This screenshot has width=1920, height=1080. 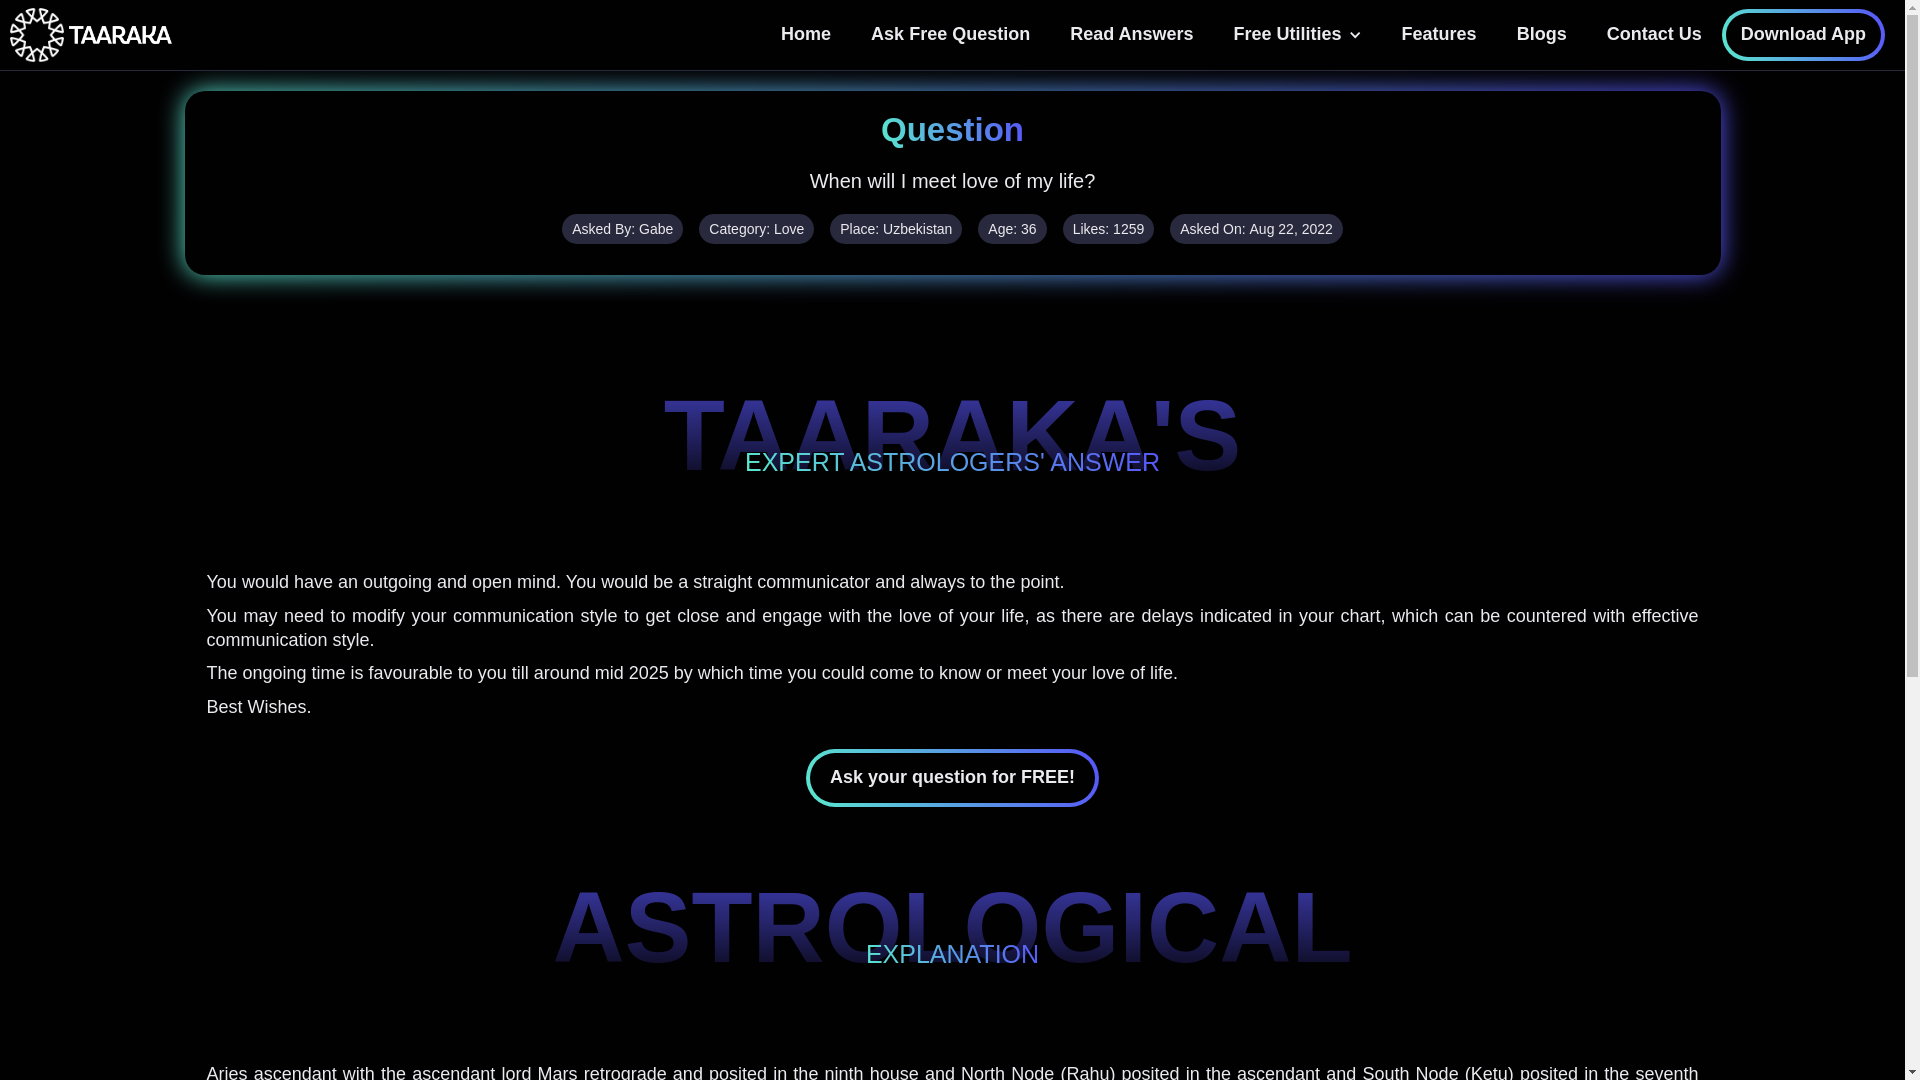 I want to click on Ask your question for FREE!, so click(x=952, y=777).